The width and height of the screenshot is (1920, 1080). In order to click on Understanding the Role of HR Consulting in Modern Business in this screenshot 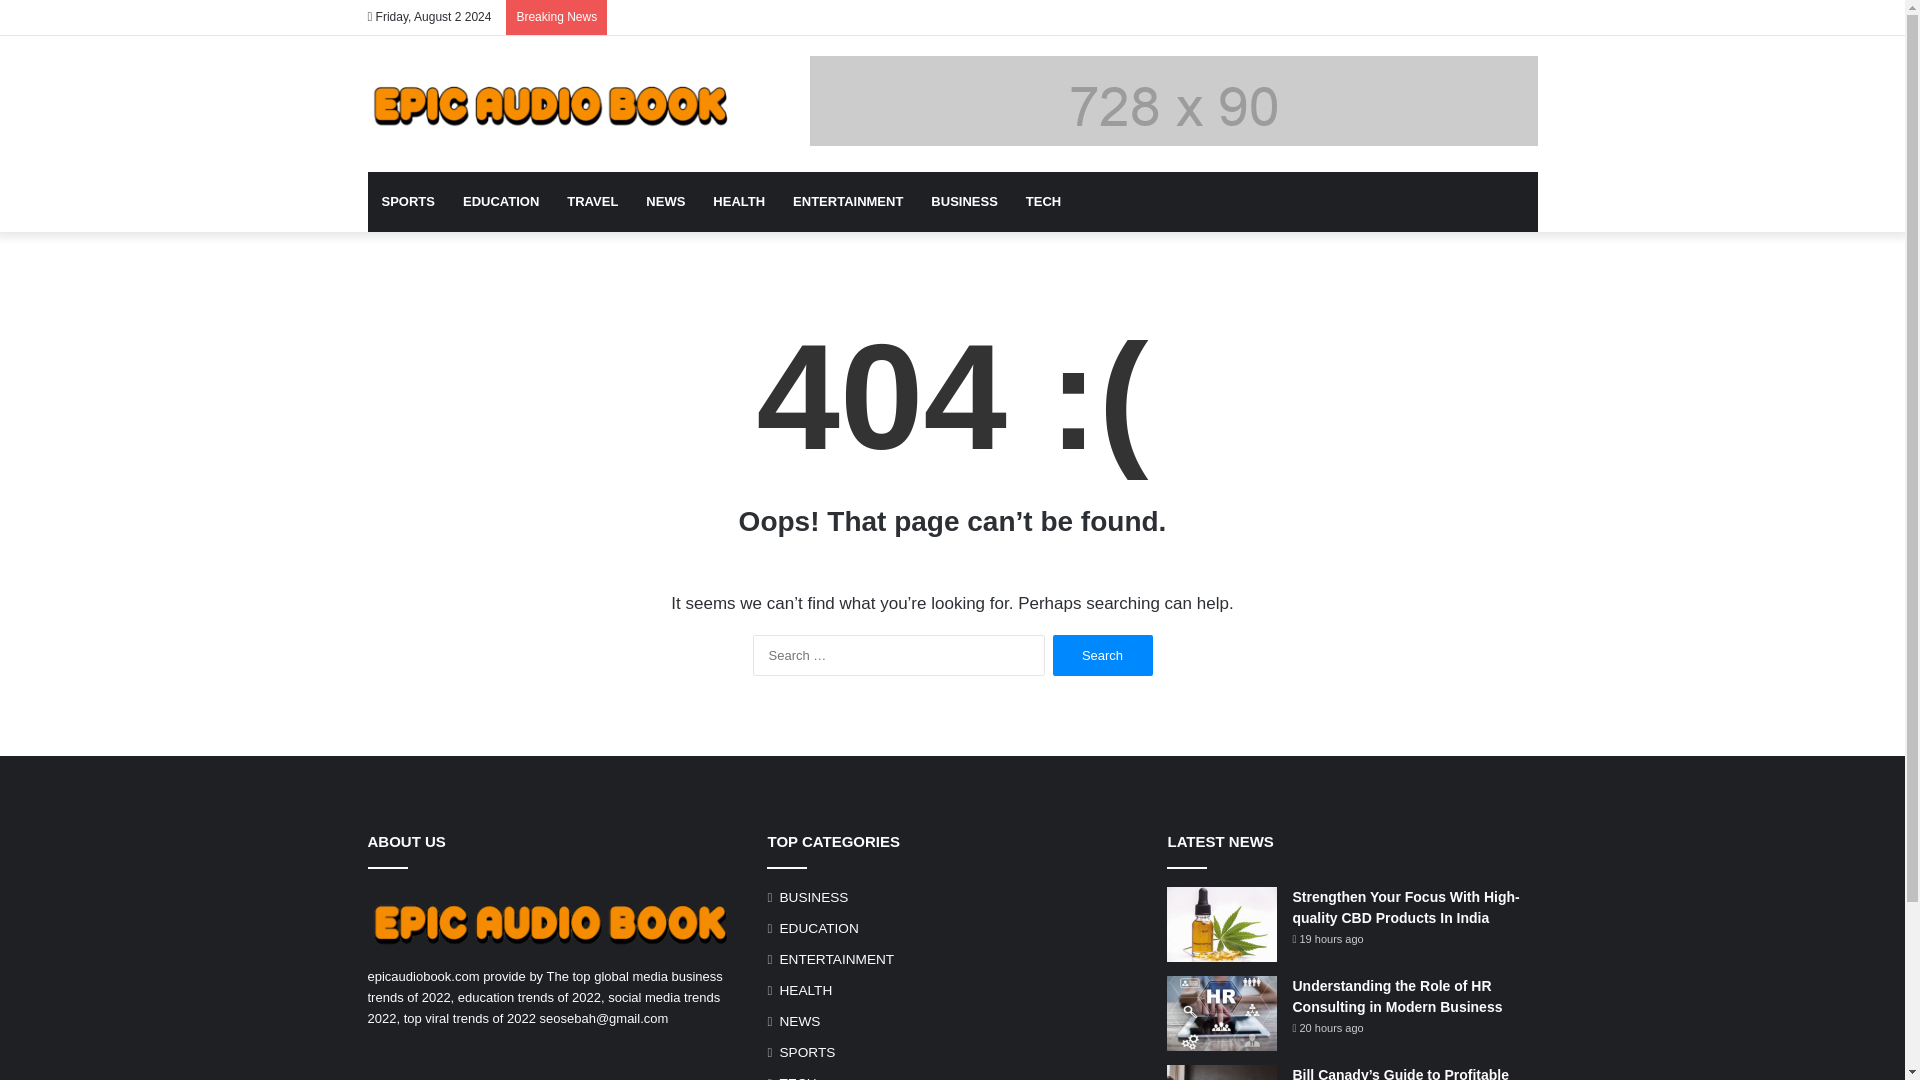, I will do `click(1396, 996)`.